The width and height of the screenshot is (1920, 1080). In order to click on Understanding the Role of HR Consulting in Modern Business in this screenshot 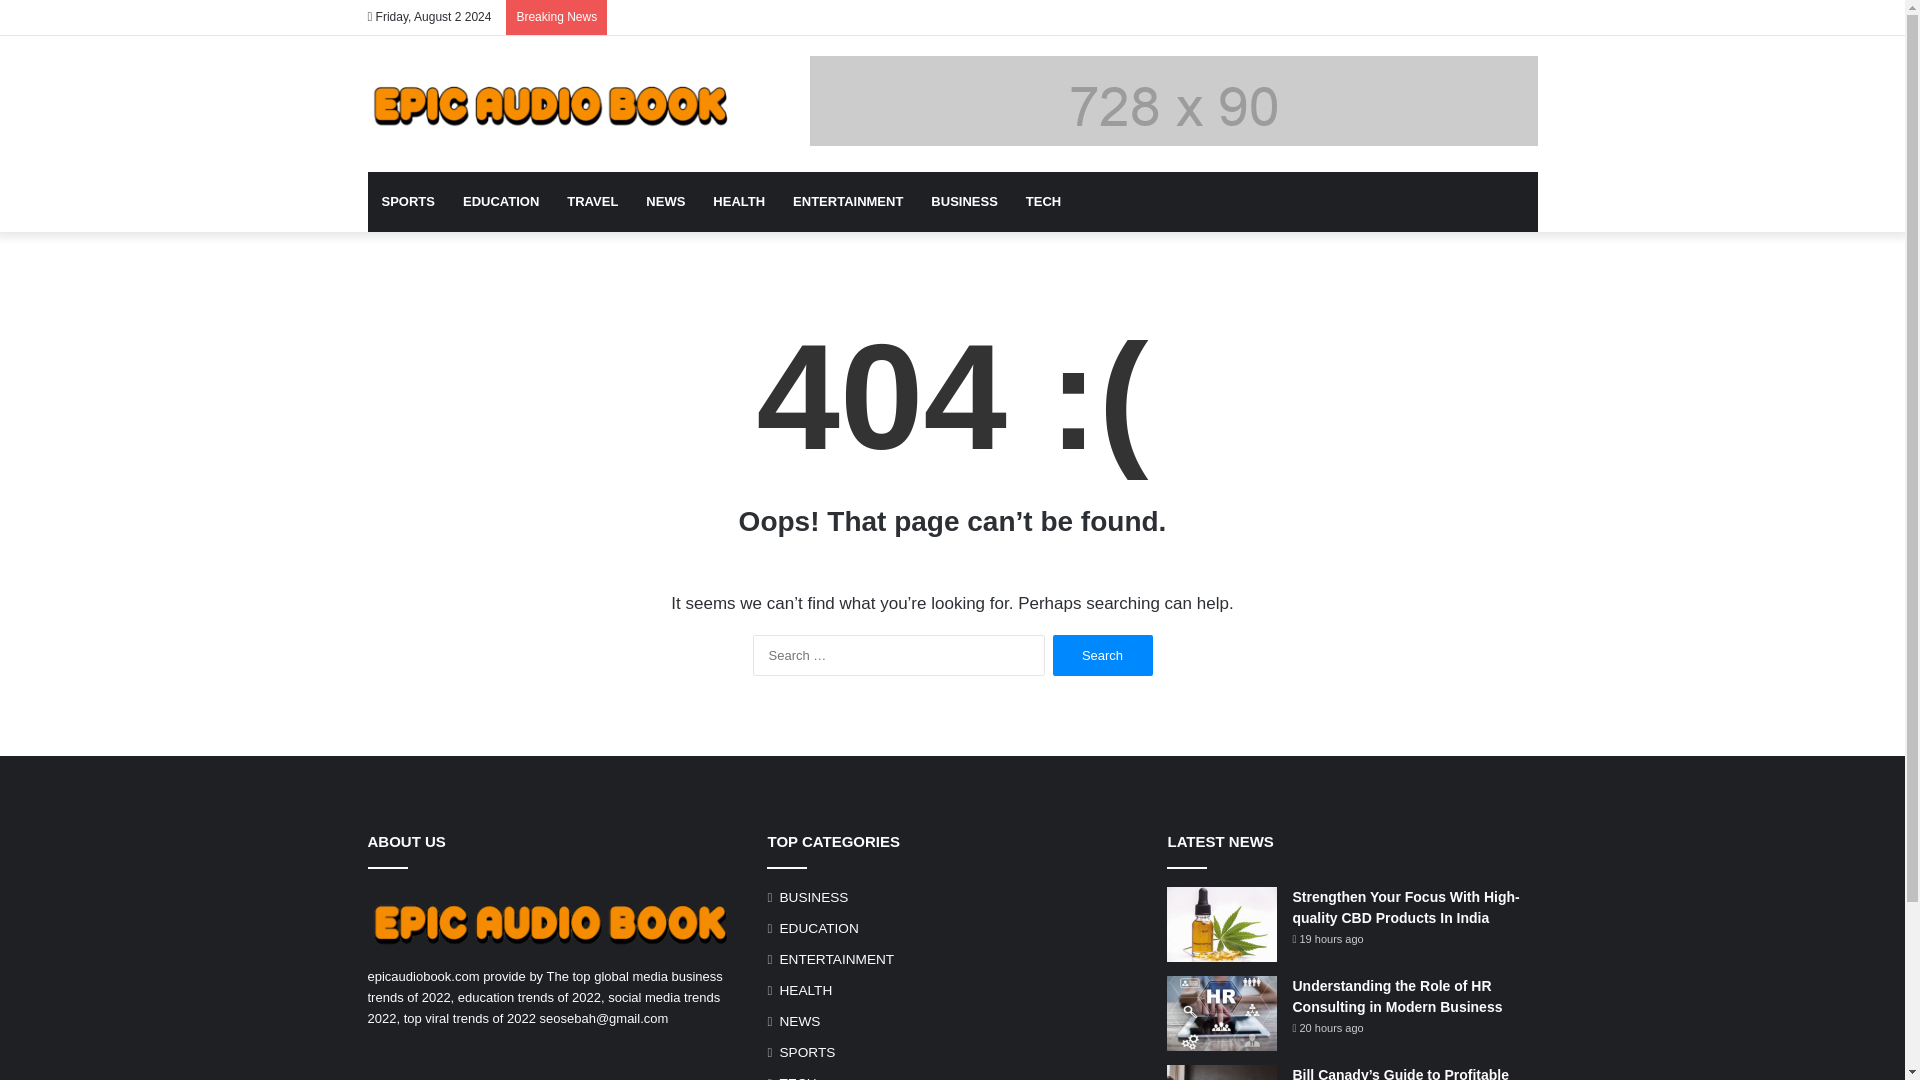, I will do `click(1396, 996)`.